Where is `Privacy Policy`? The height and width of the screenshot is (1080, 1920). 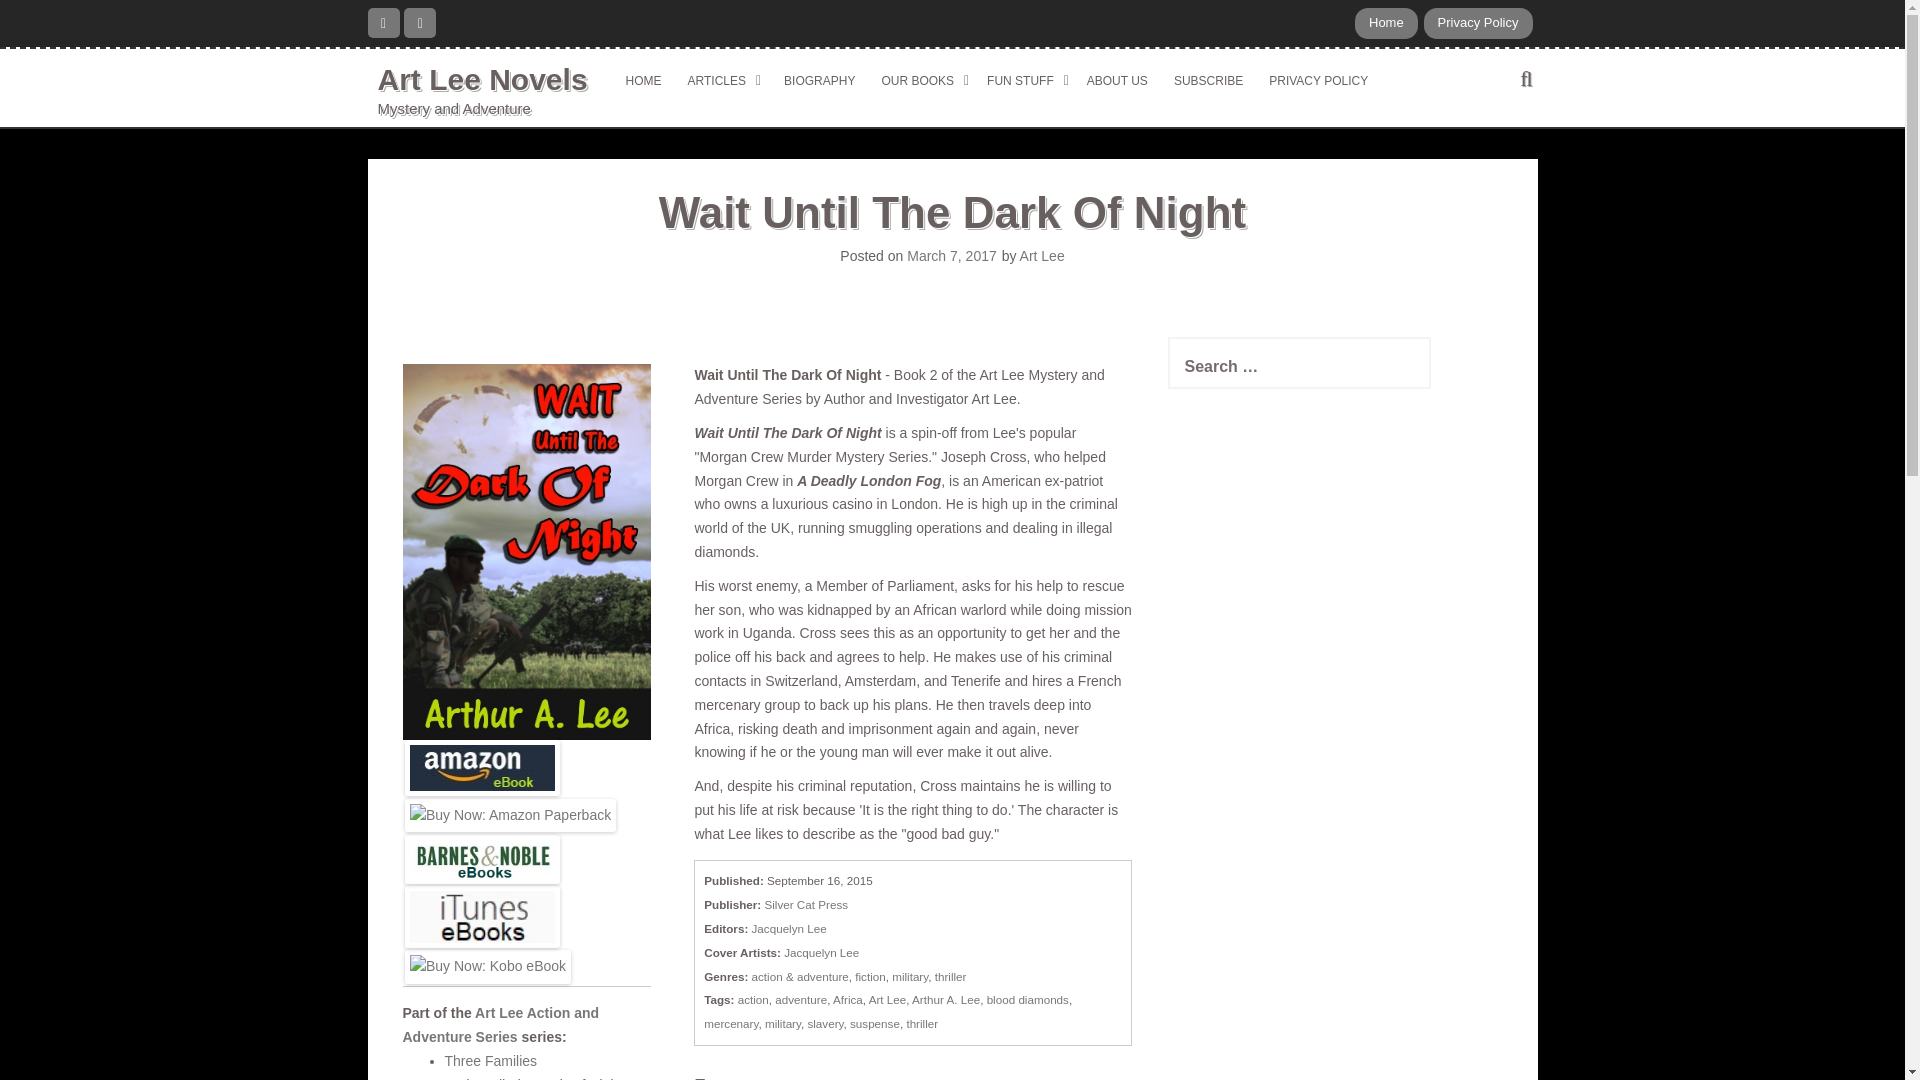 Privacy Policy is located at coordinates (1478, 22).